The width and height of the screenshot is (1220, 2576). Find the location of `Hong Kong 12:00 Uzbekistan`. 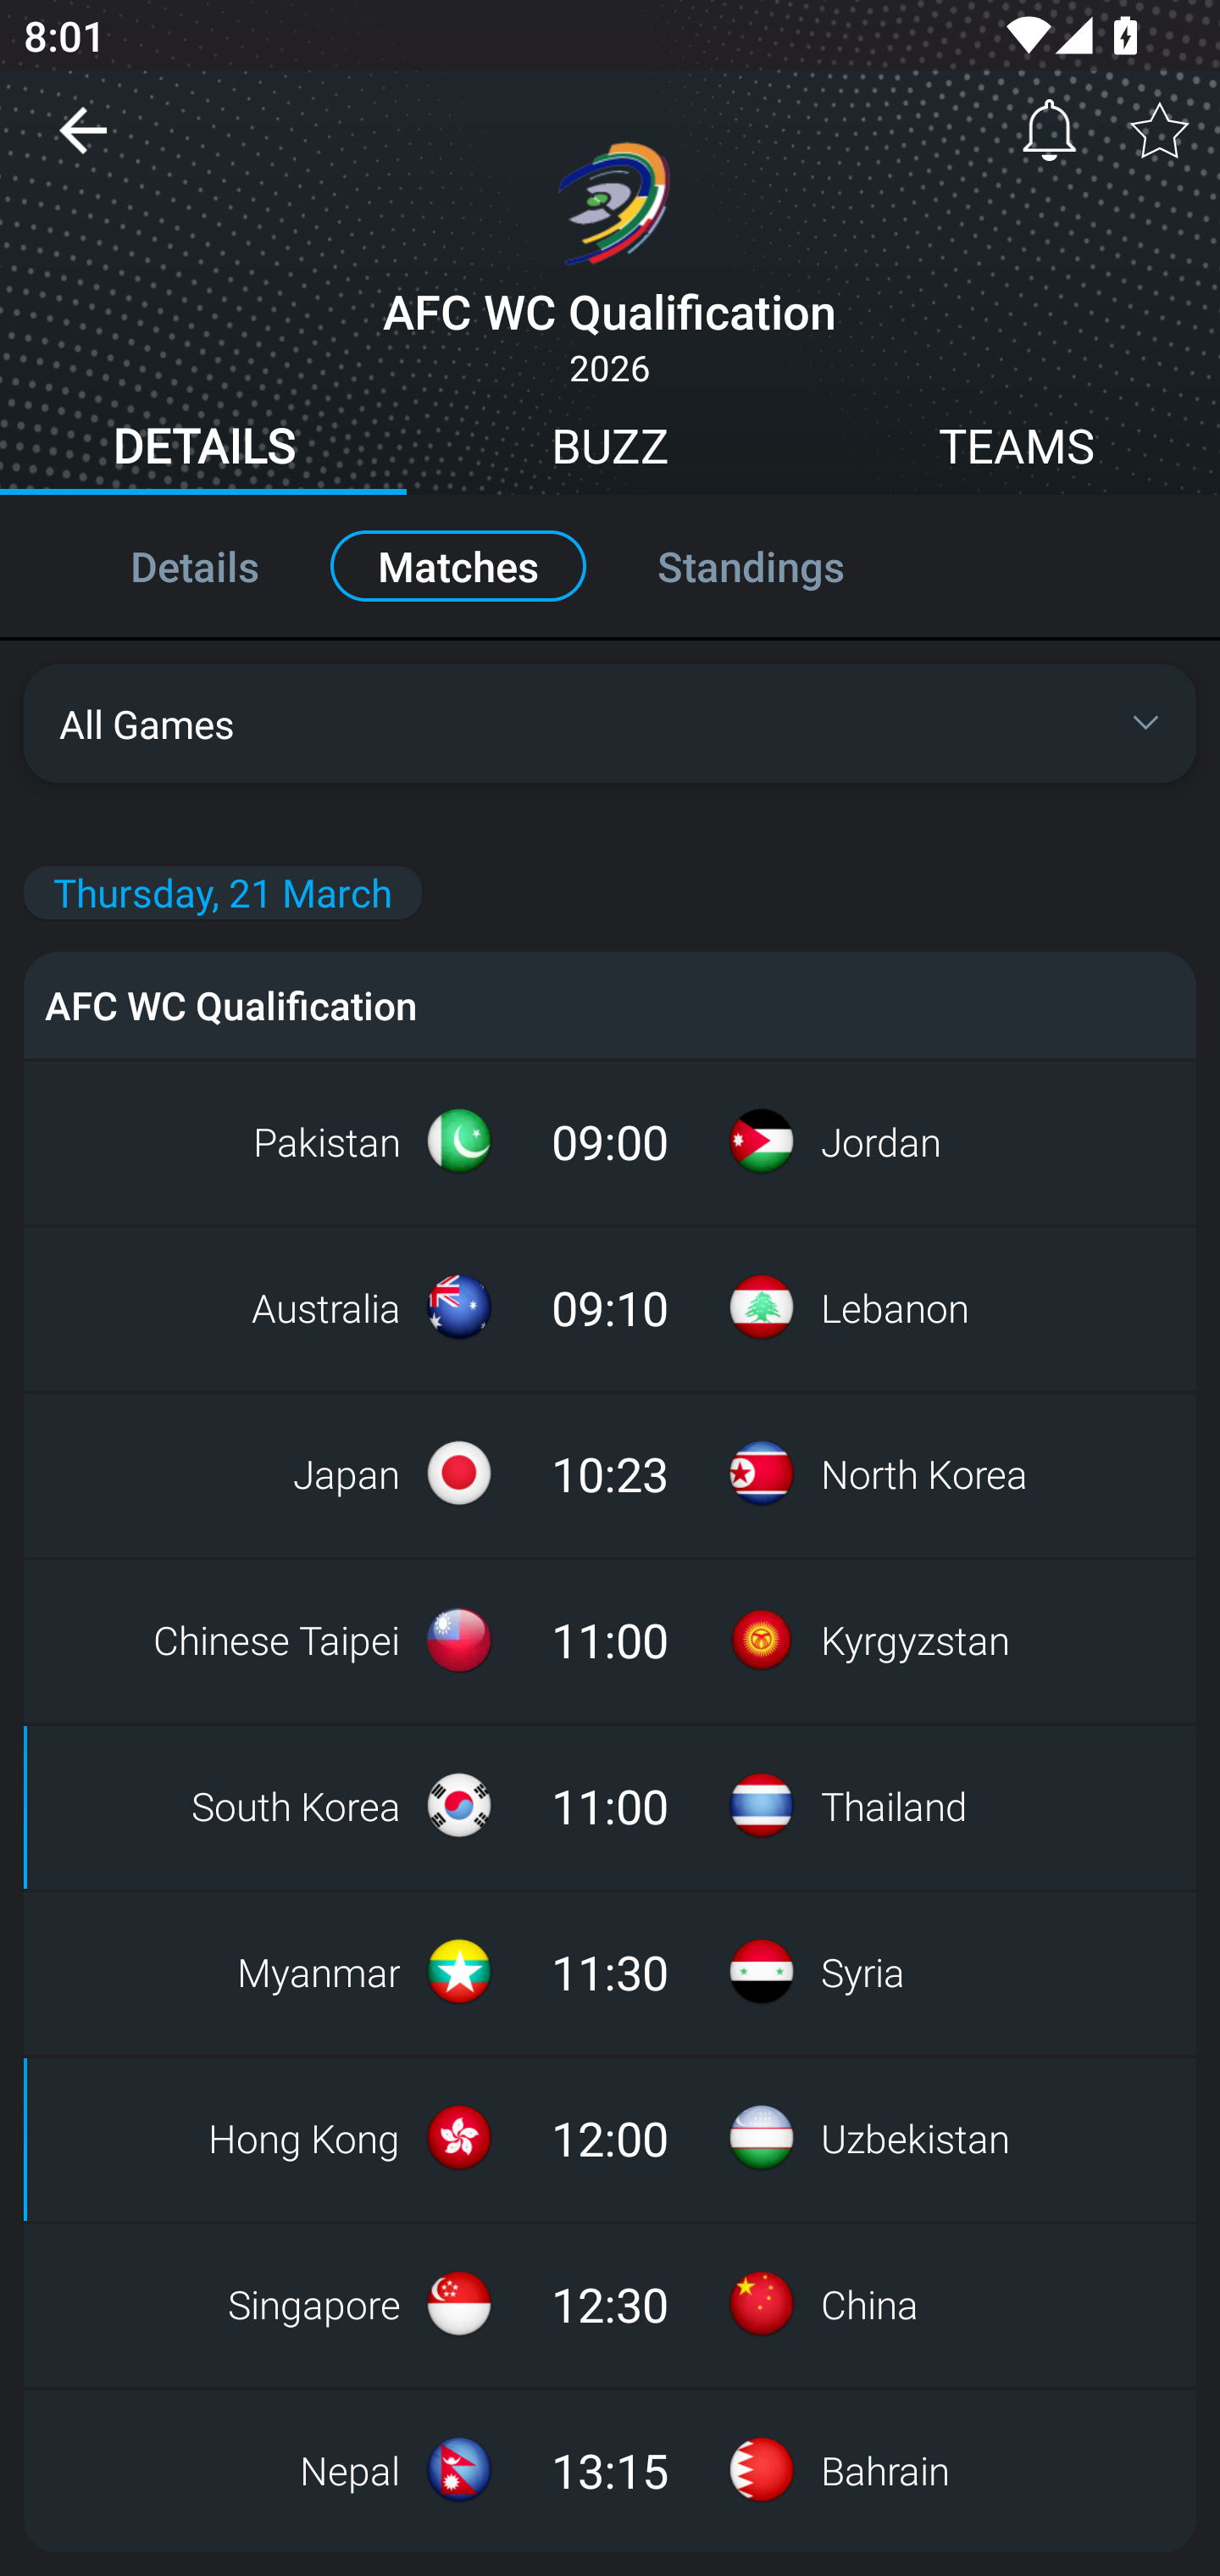

Hong Kong 12:00 Uzbekistan is located at coordinates (610, 2137).